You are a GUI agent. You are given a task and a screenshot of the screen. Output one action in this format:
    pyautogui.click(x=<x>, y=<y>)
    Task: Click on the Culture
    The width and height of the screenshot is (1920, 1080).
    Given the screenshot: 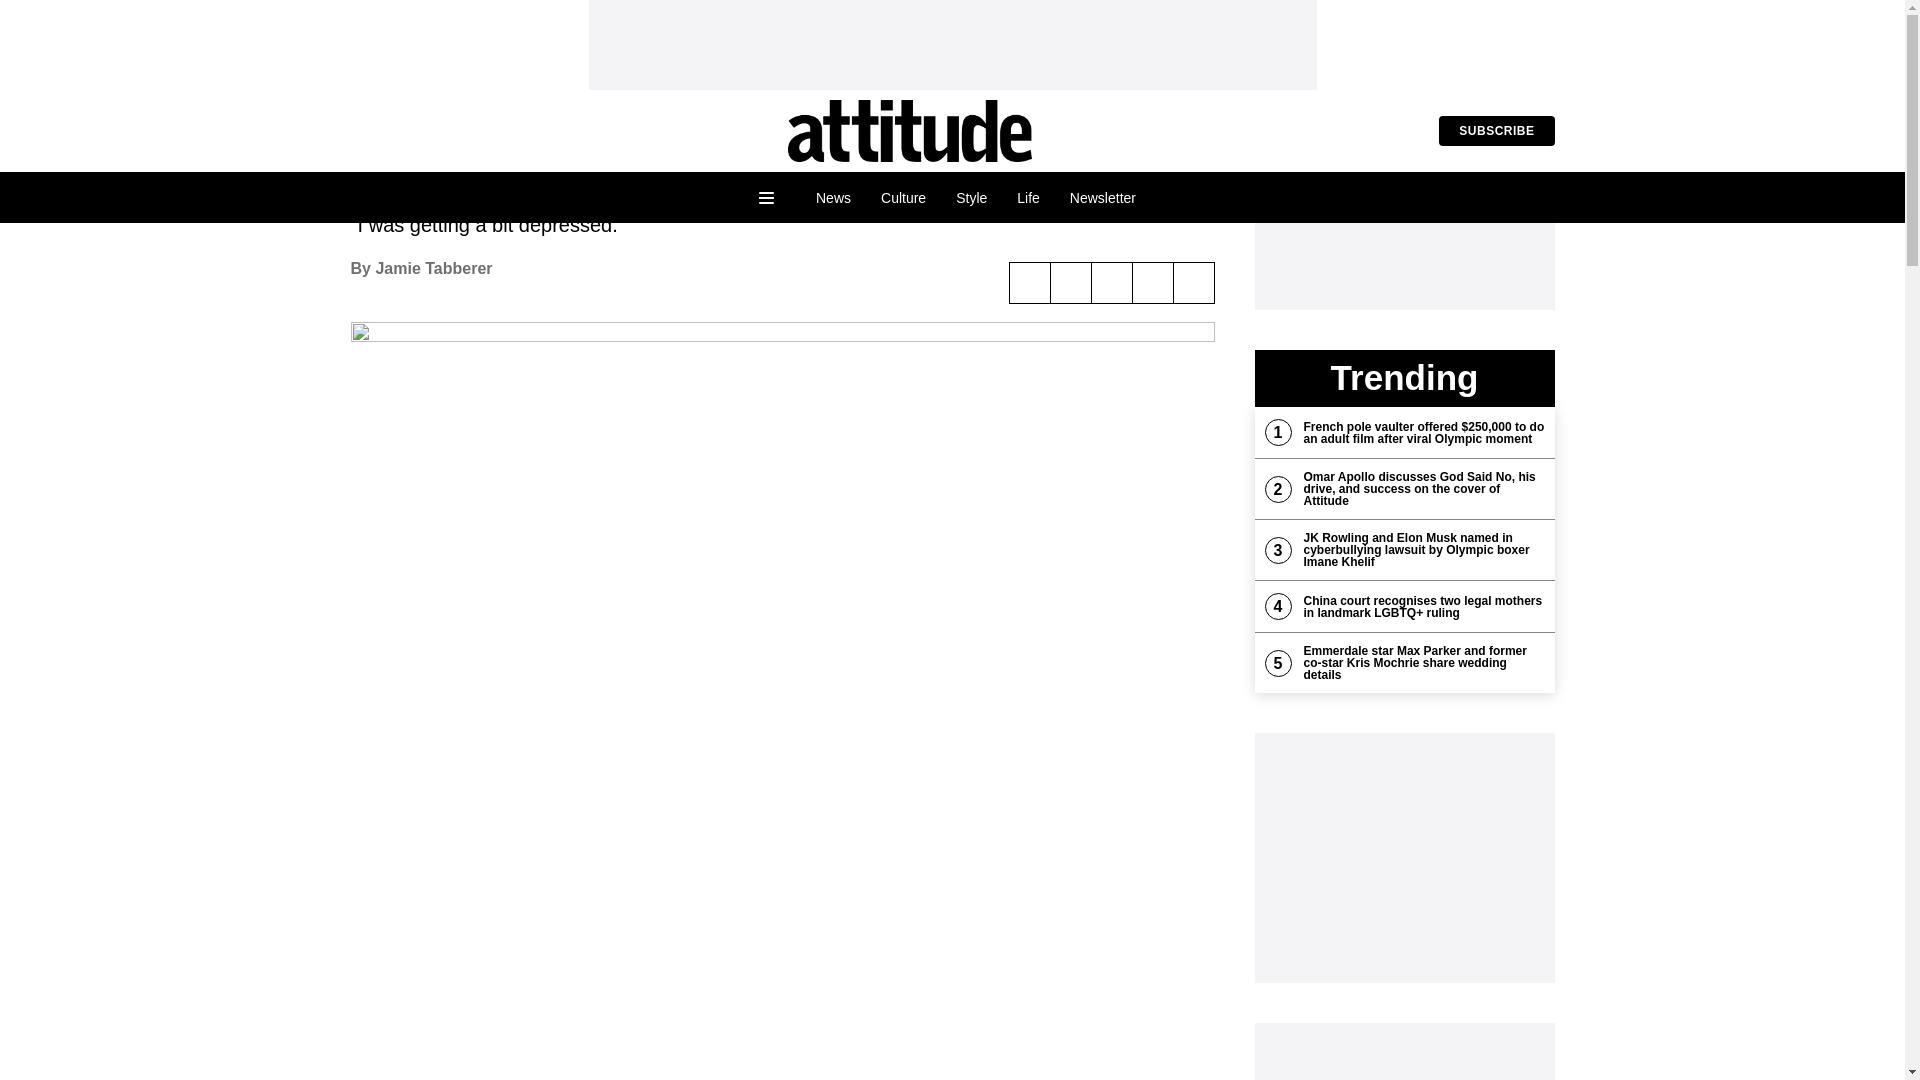 What is the action you would take?
    pyautogui.click(x=902, y=198)
    